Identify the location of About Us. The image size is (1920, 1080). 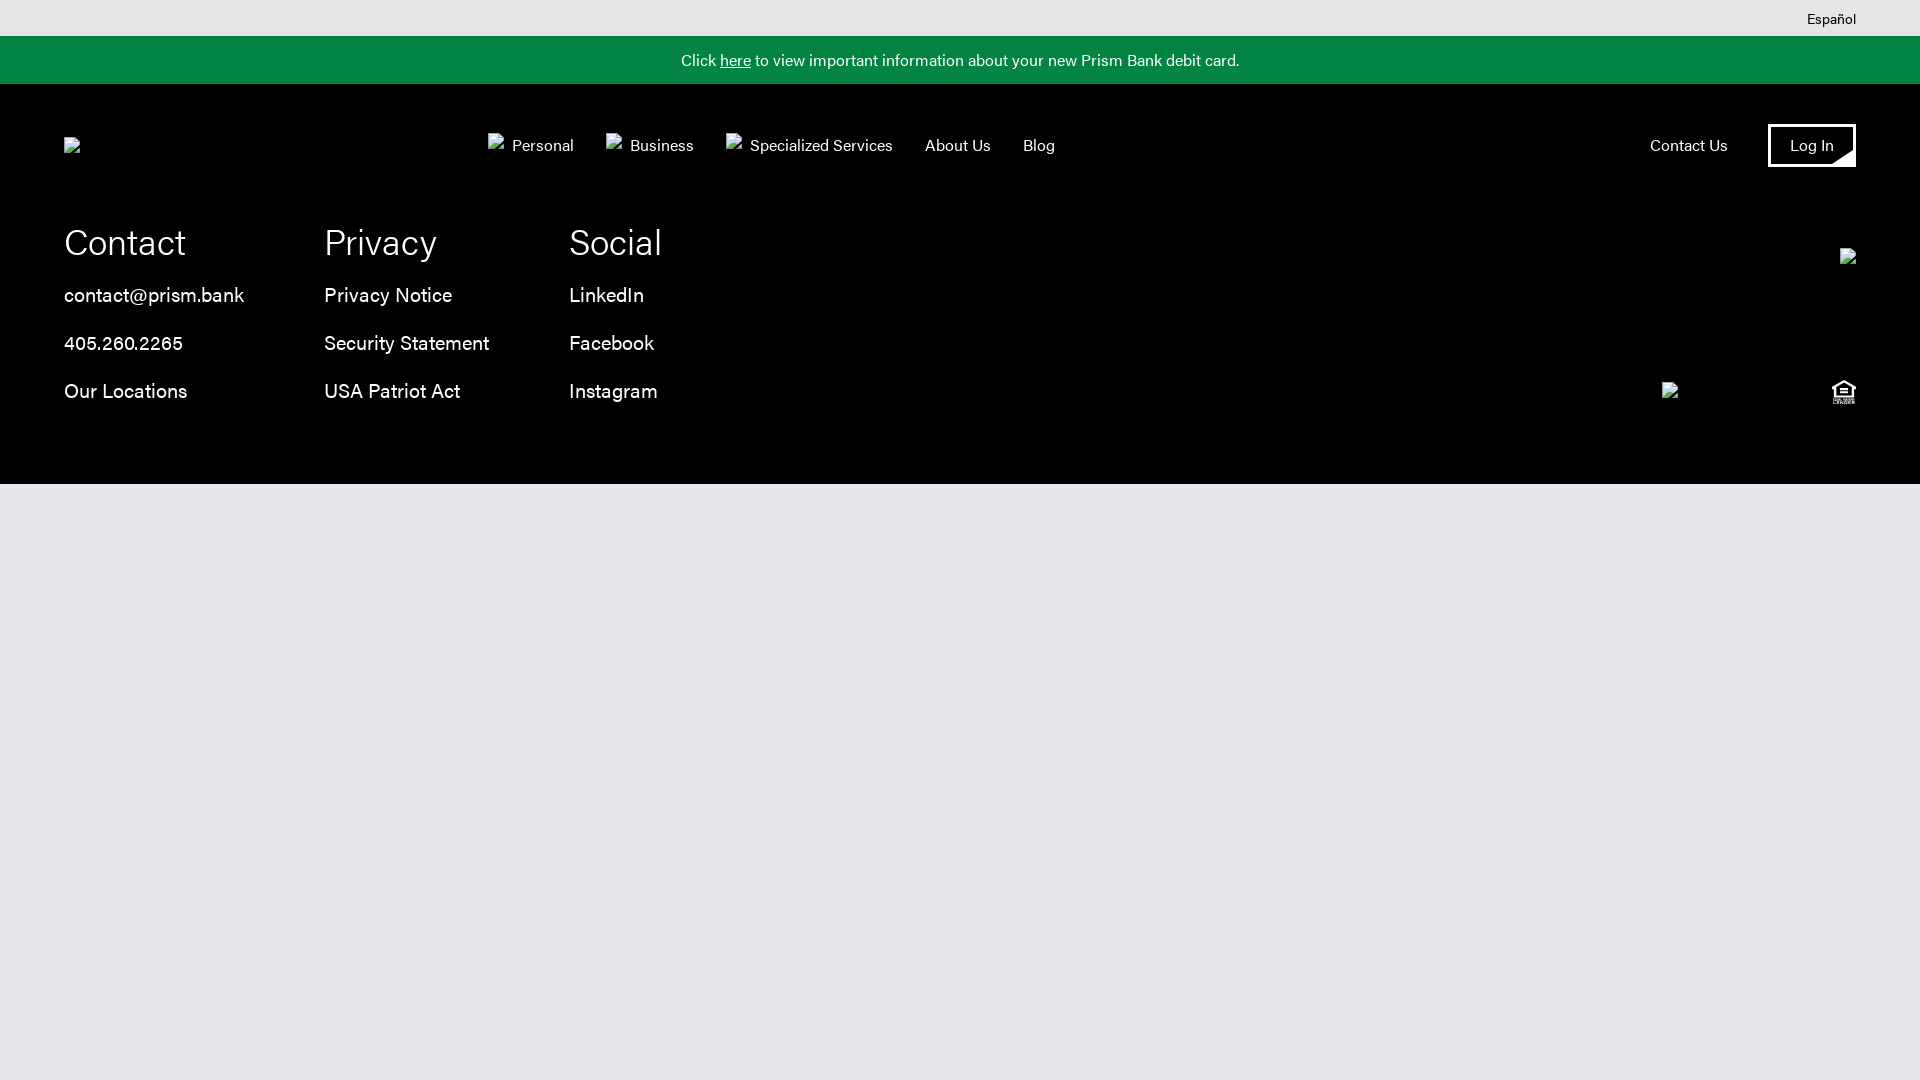
(958, 144).